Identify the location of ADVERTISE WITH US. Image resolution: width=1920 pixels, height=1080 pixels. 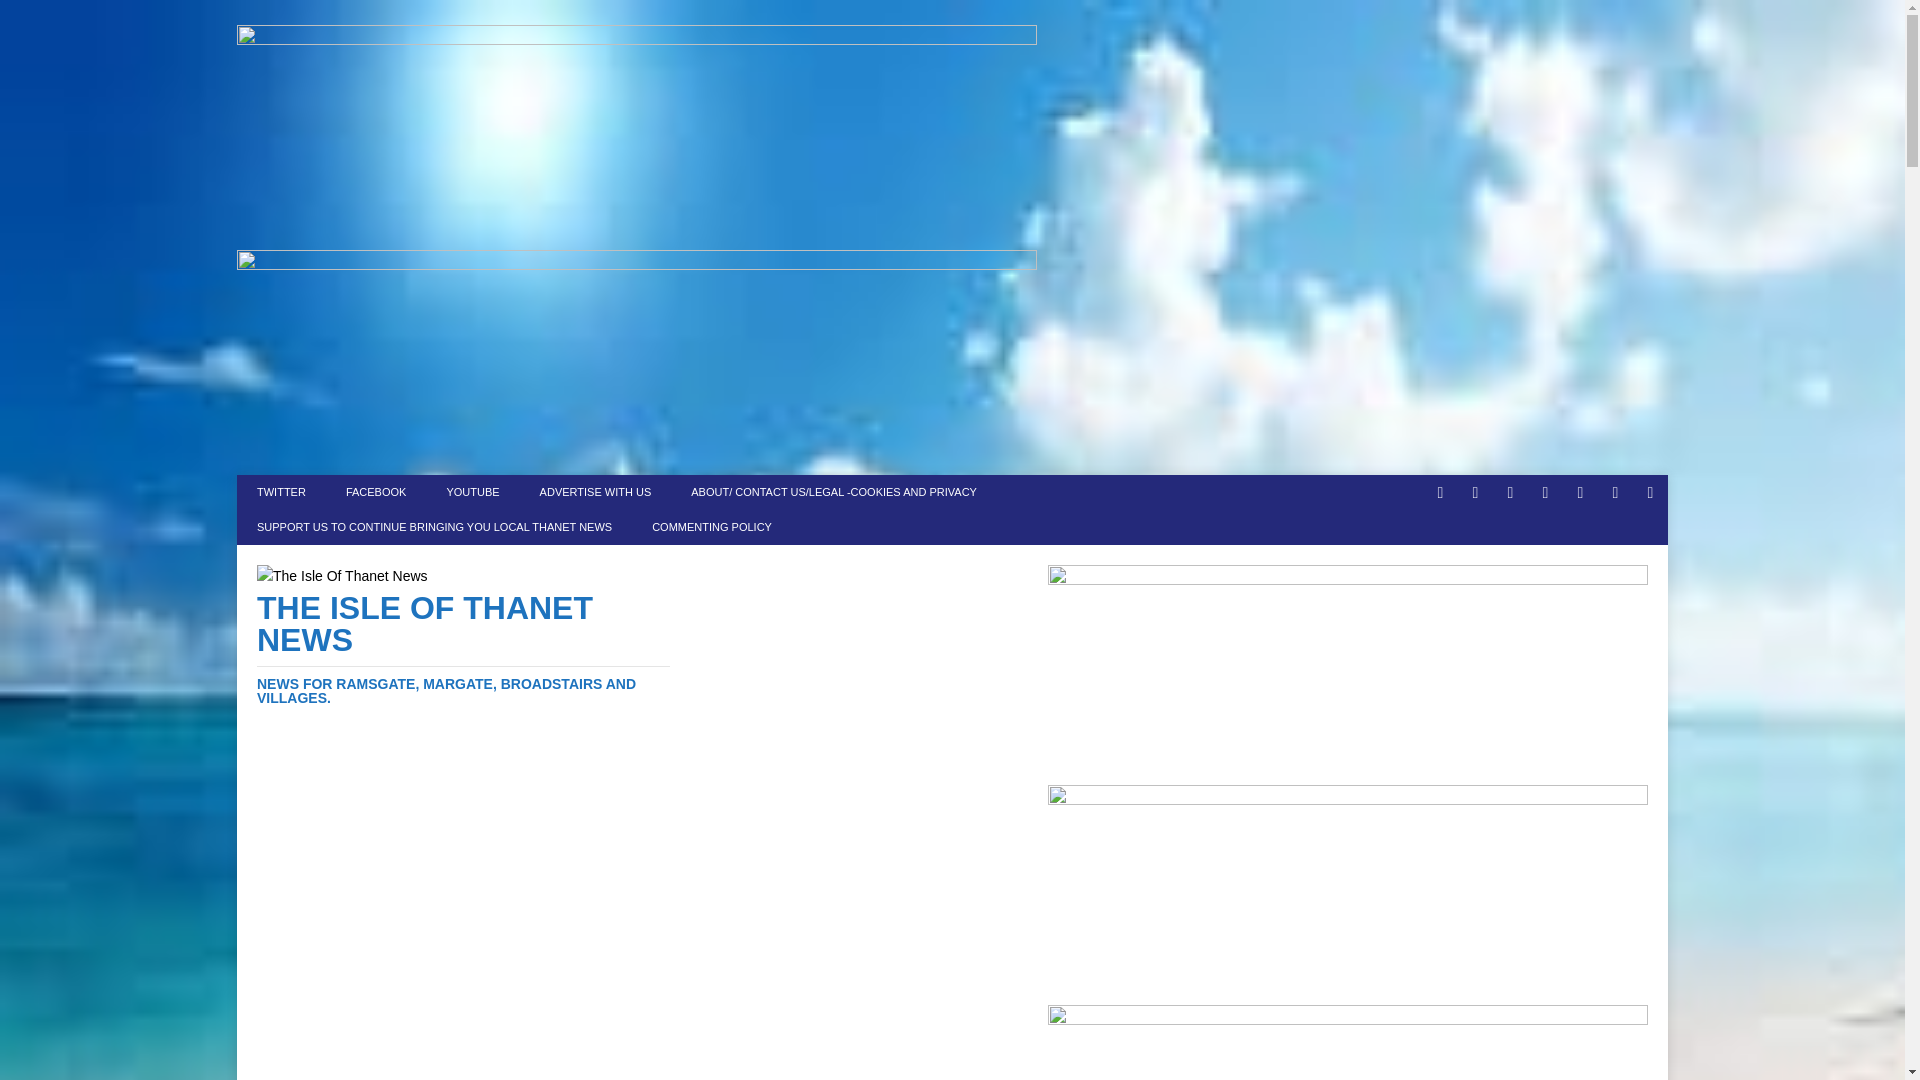
(596, 492).